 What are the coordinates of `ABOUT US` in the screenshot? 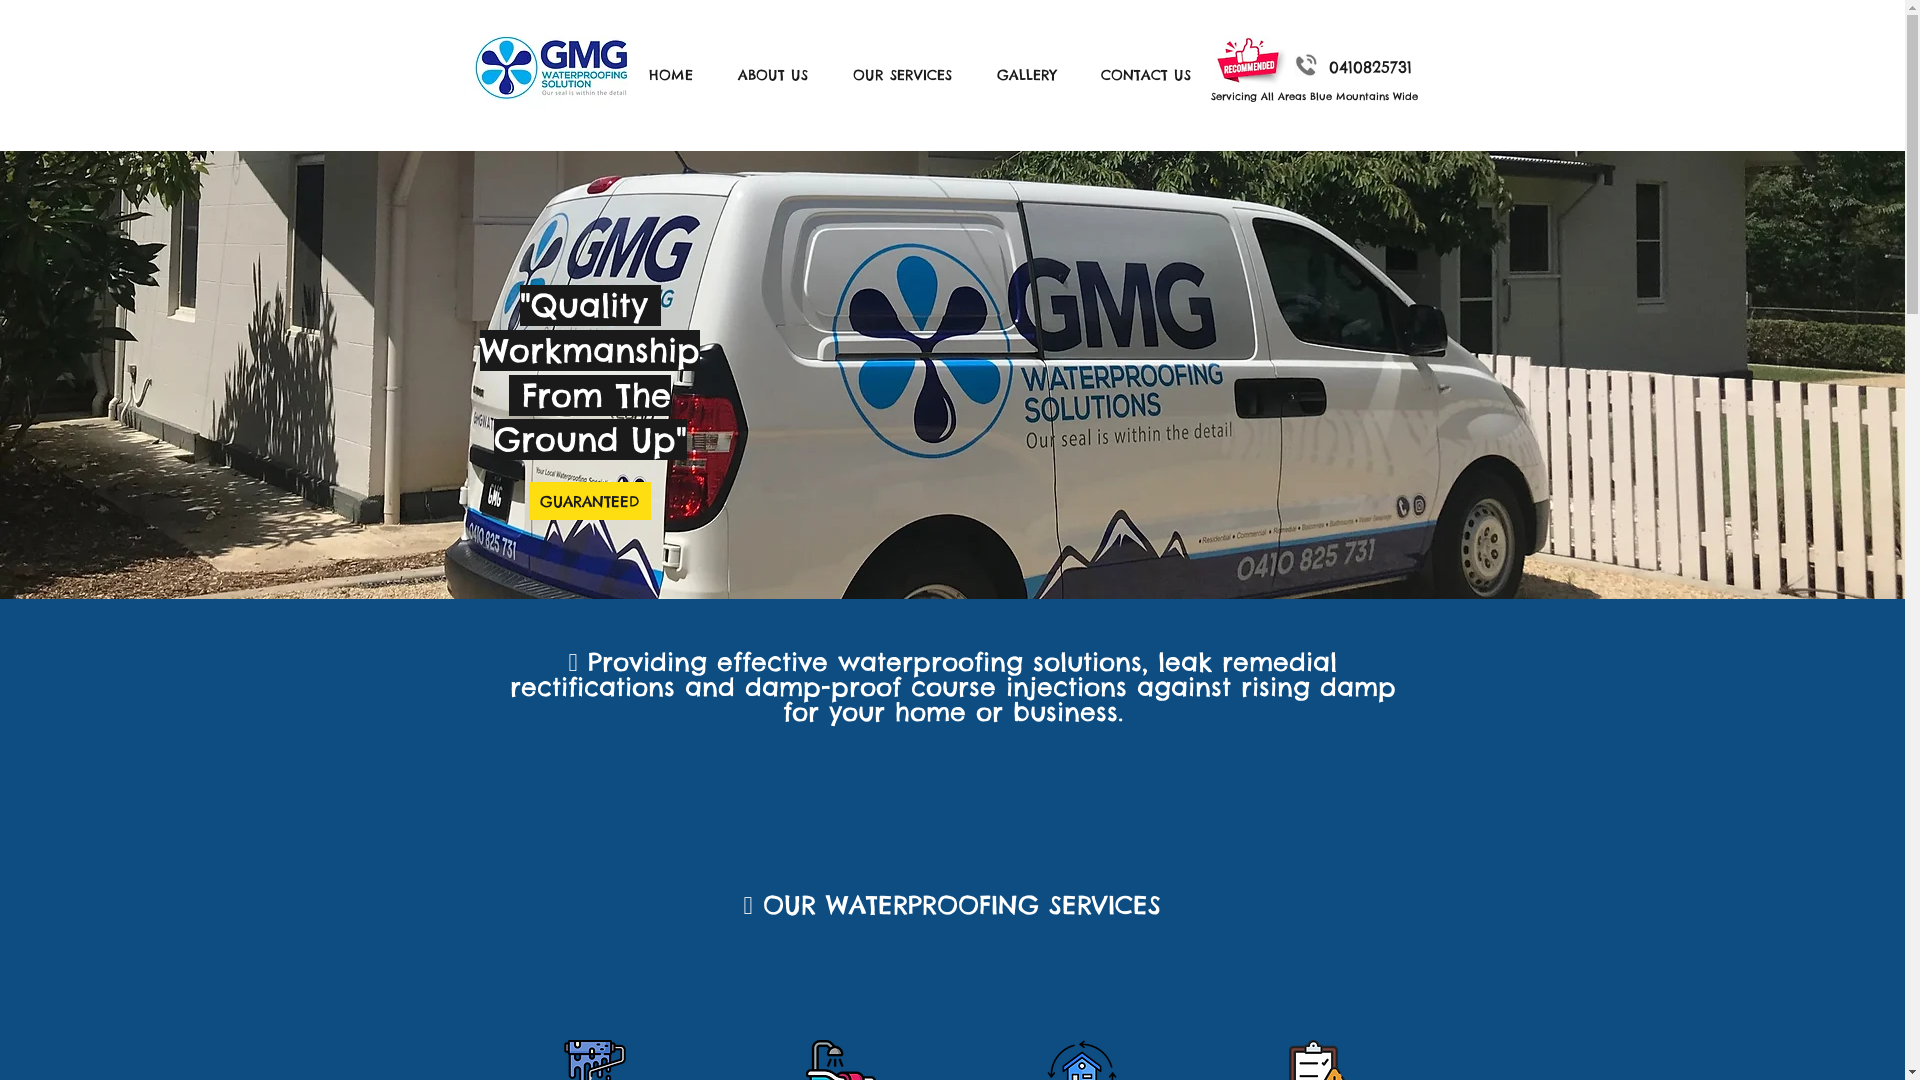 It's located at (780, 75).